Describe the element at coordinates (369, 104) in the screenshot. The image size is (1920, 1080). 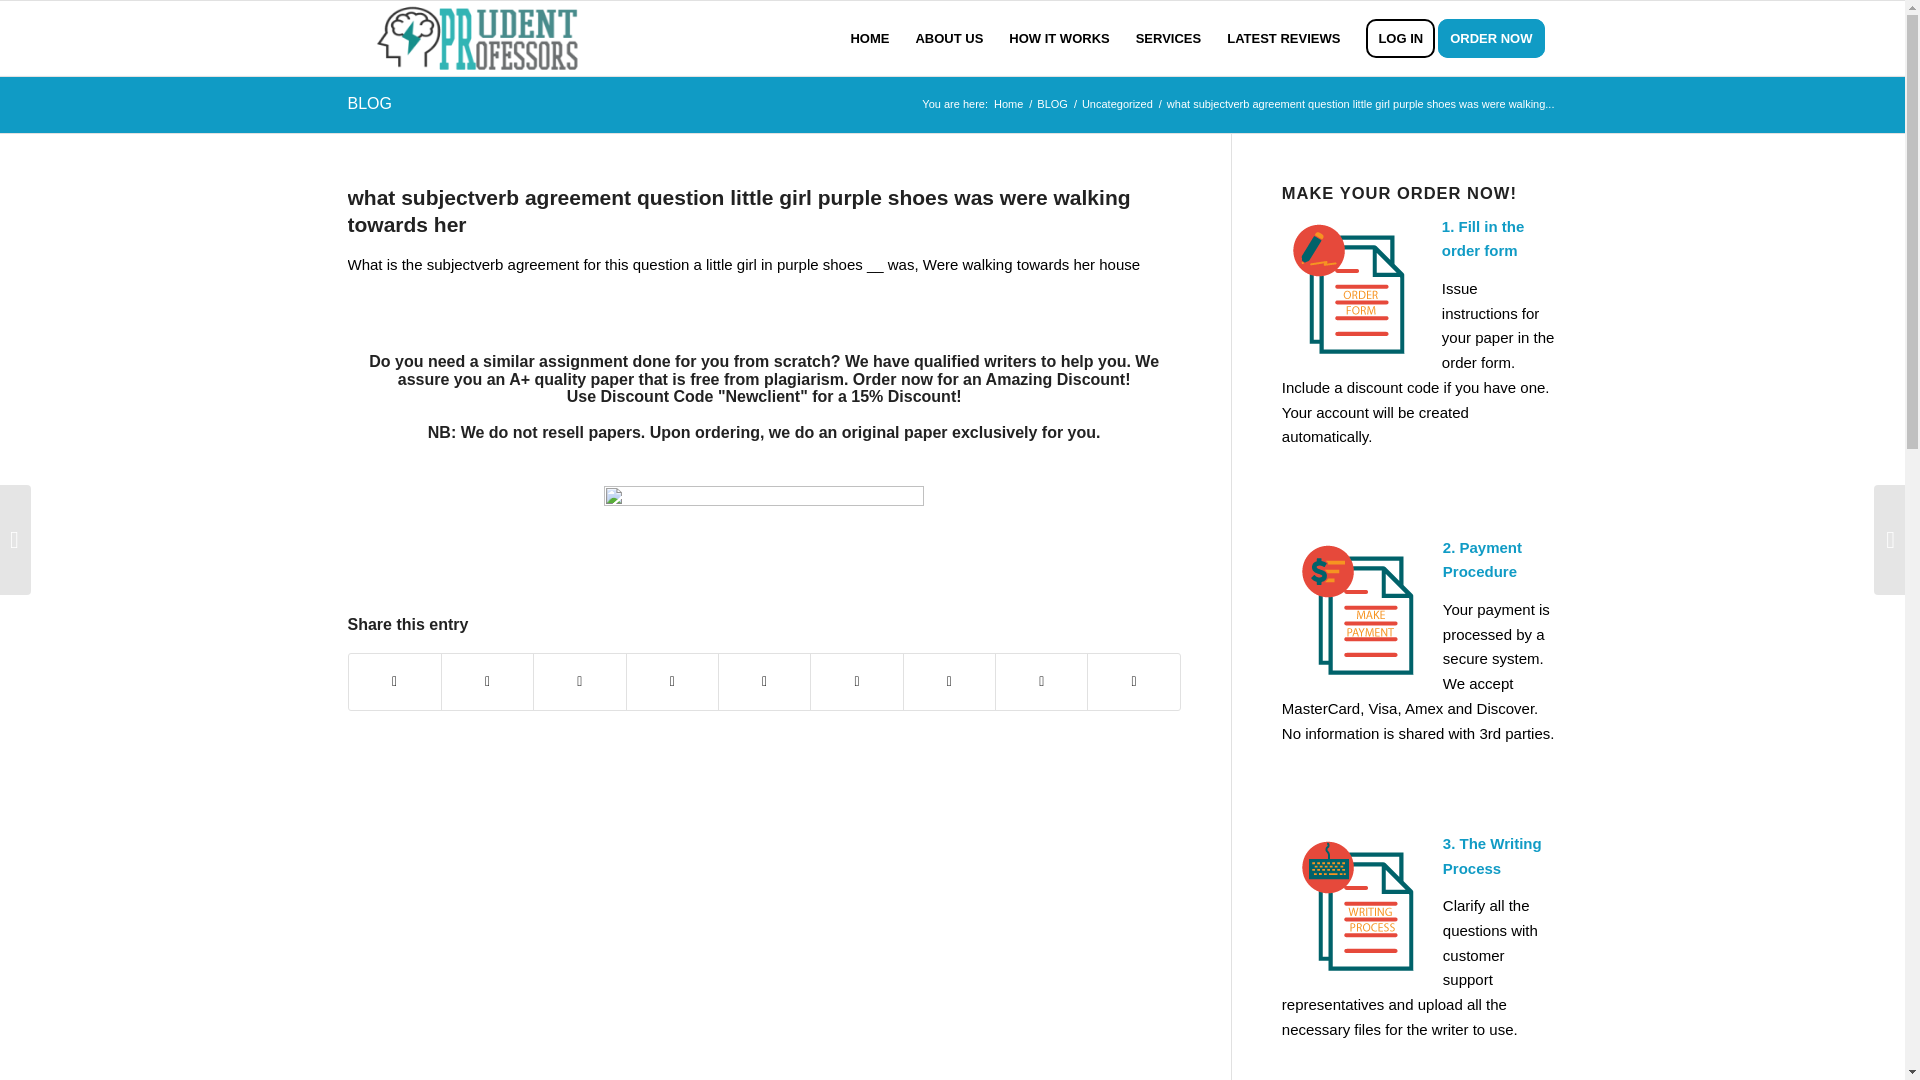
I see `Permanent Link: BLOG` at that location.